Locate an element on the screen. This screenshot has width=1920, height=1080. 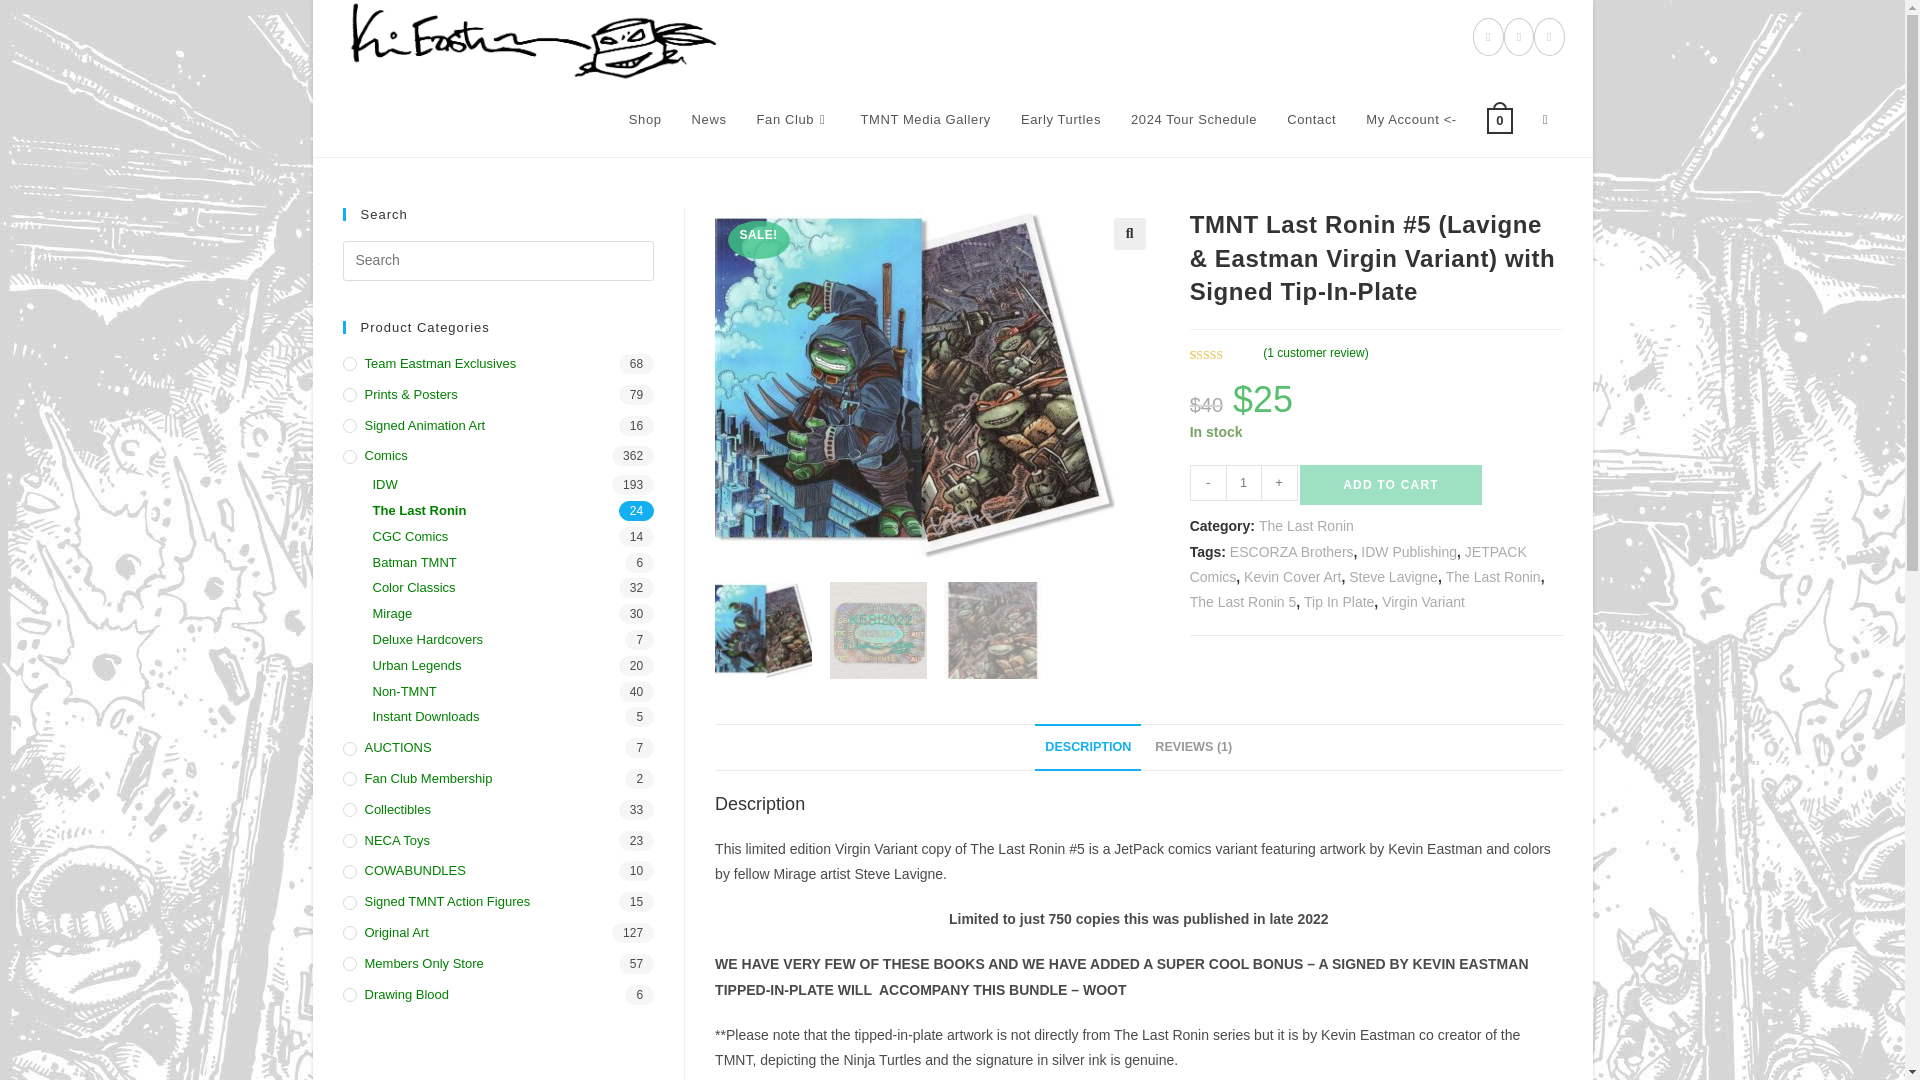
2024 Tour Schedule is located at coordinates (1193, 120).